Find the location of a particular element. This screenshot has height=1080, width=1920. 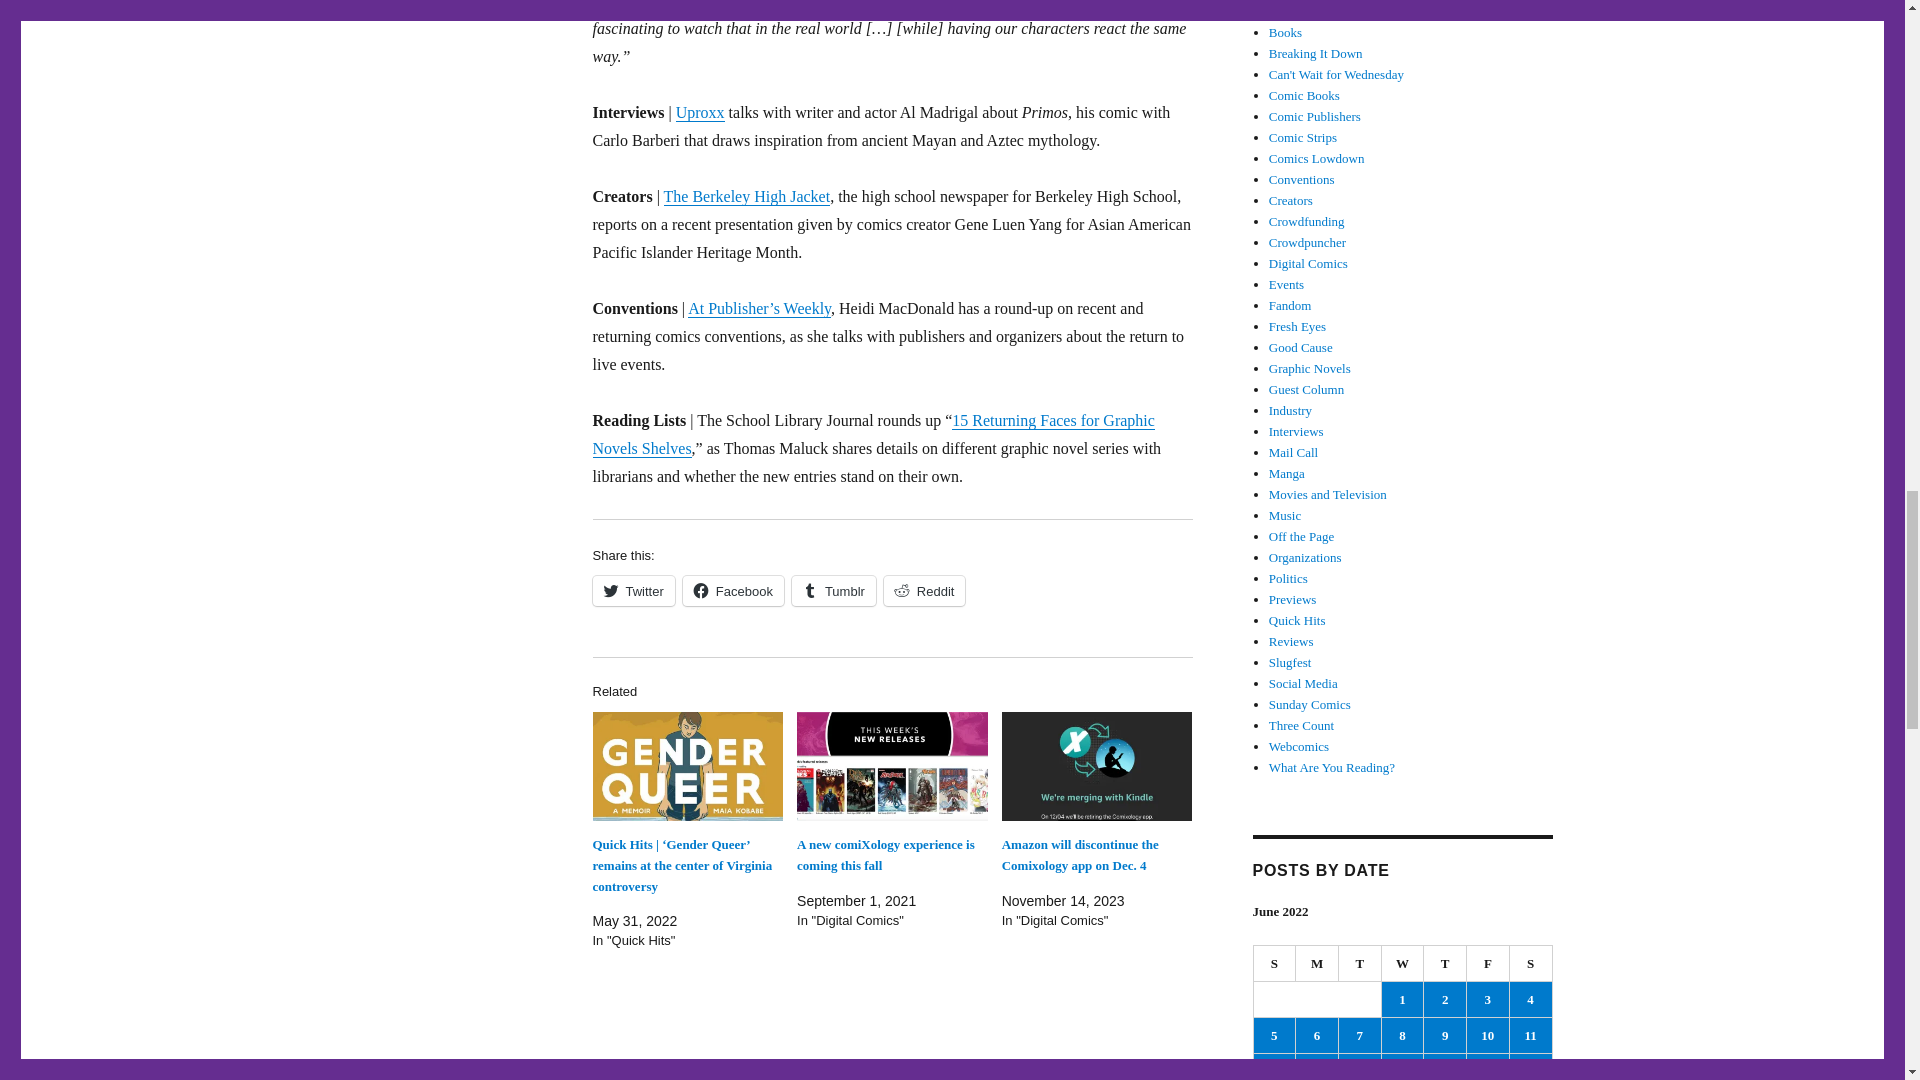

Twitter is located at coordinates (632, 590).